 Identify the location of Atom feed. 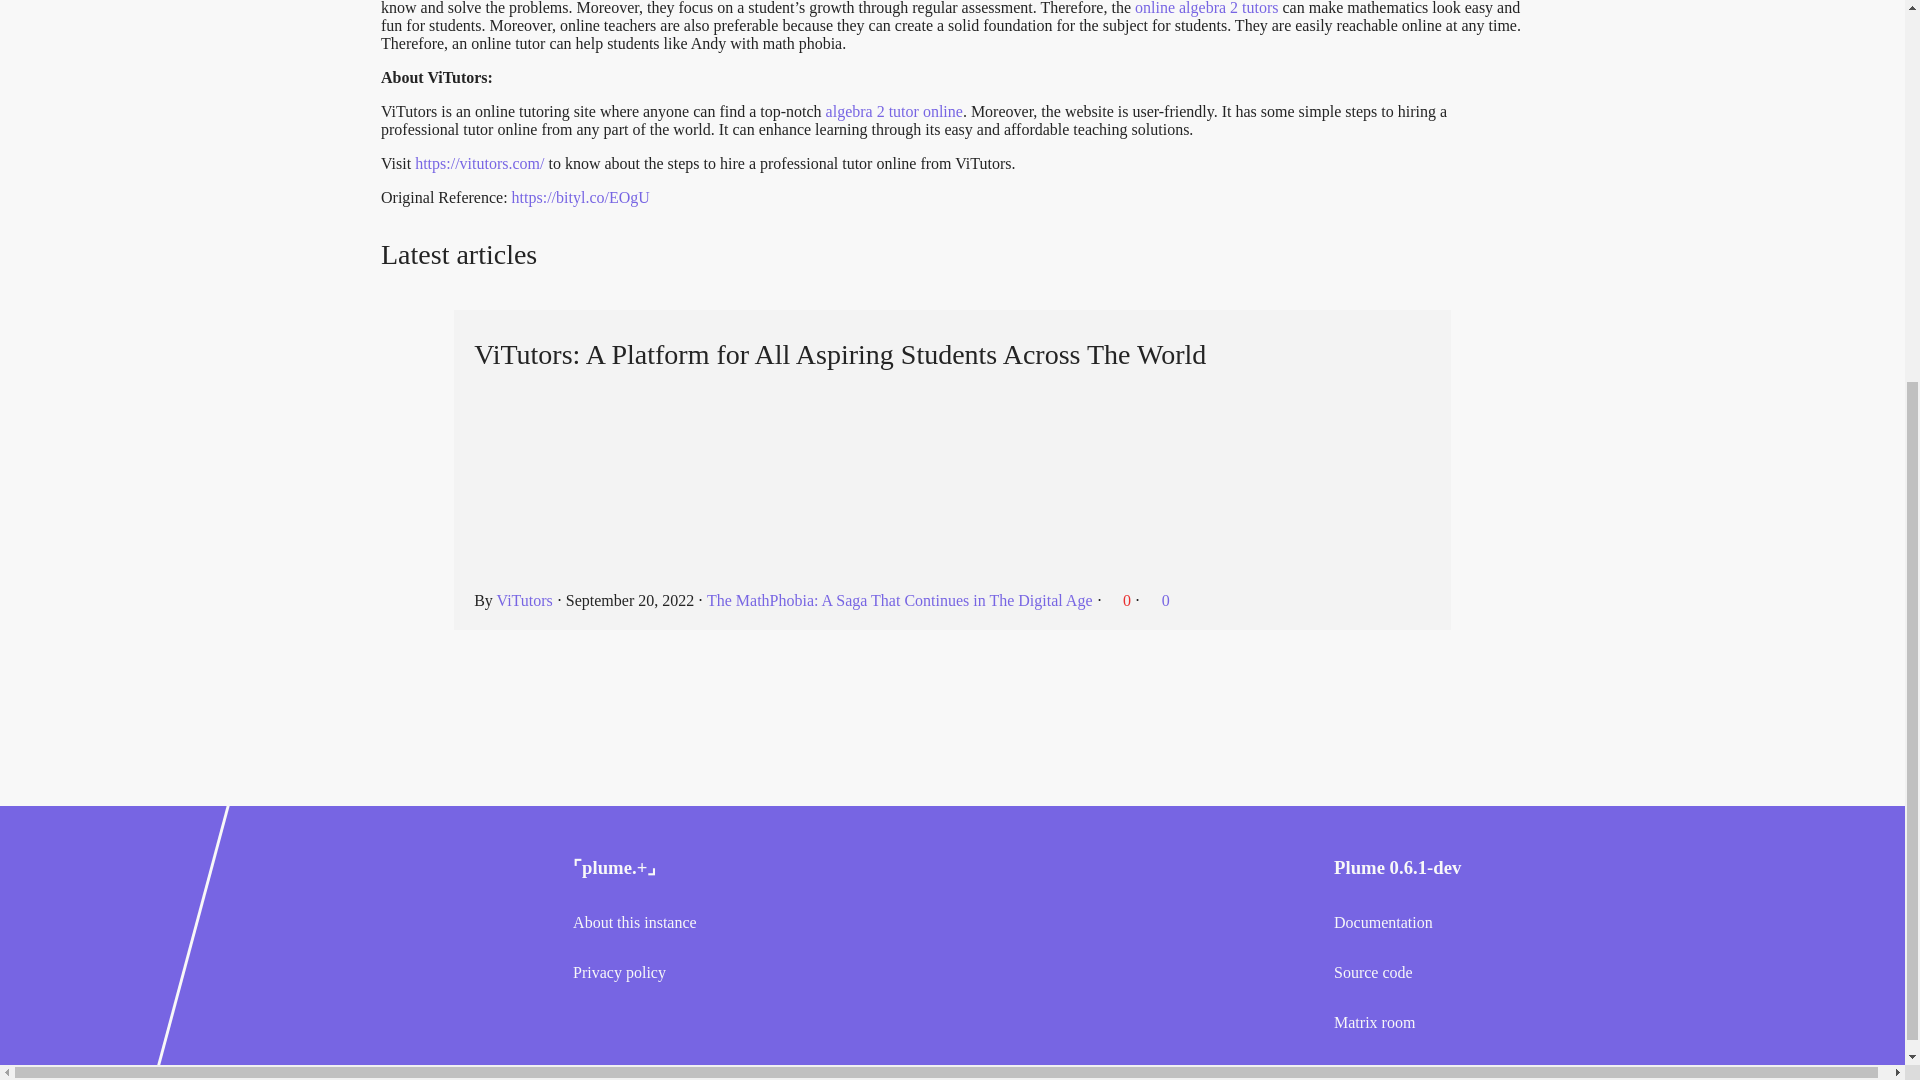
(576, 256).